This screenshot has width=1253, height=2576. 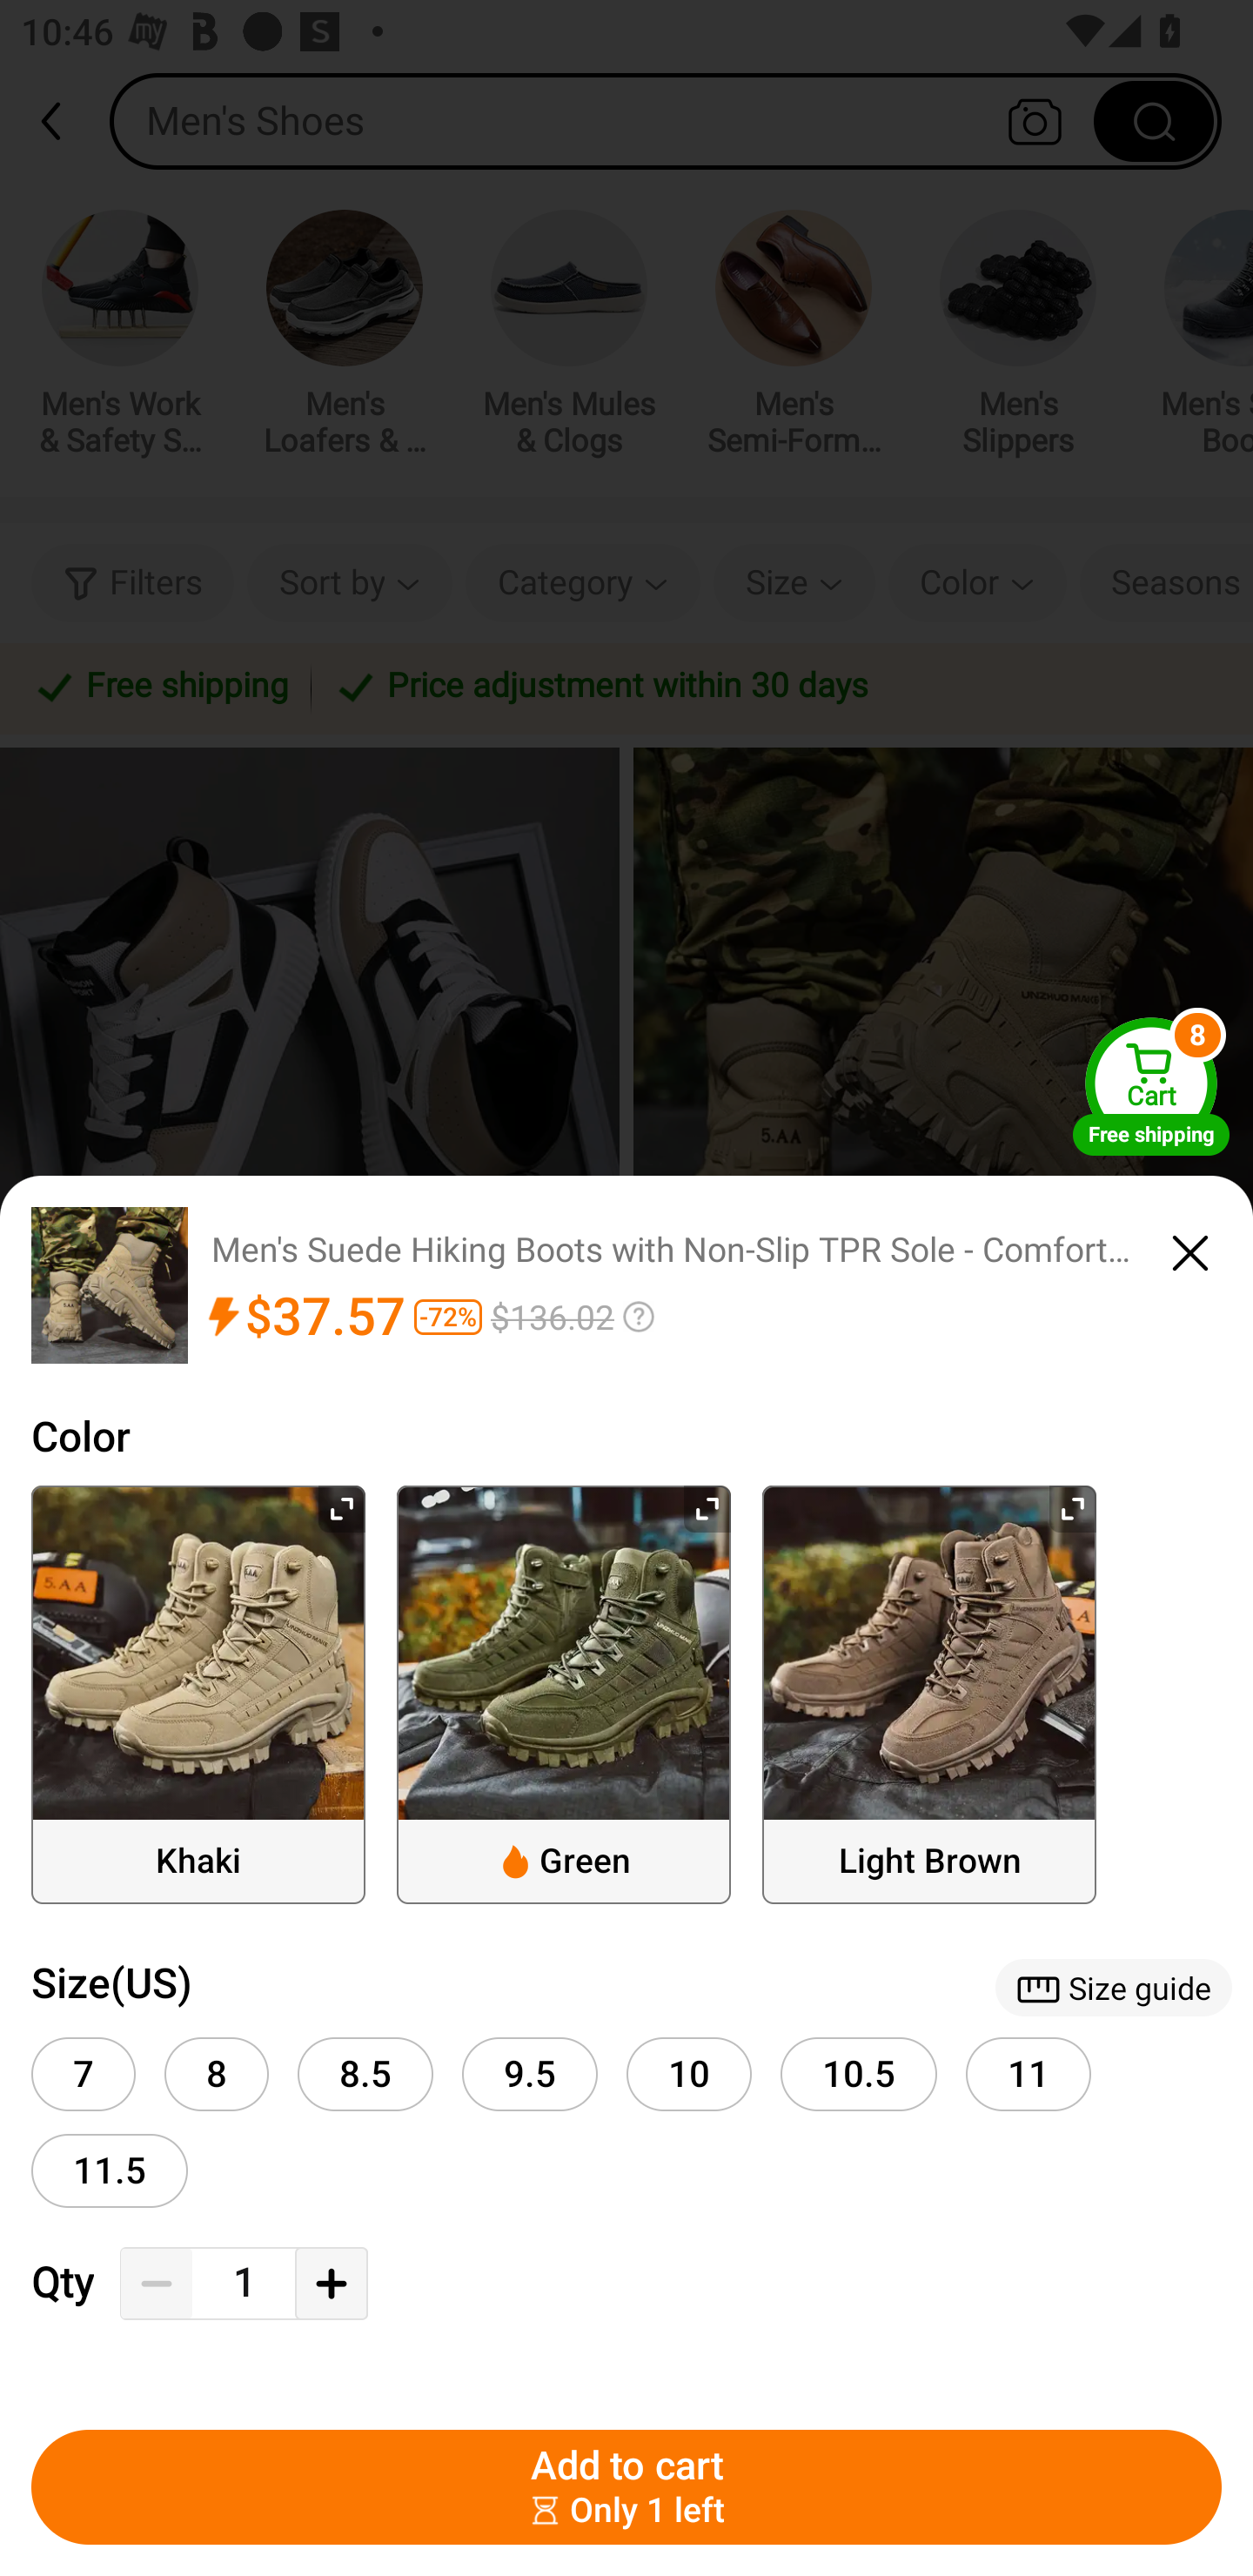 What do you see at coordinates (929, 1694) in the screenshot?
I see `Light Brown` at bounding box center [929, 1694].